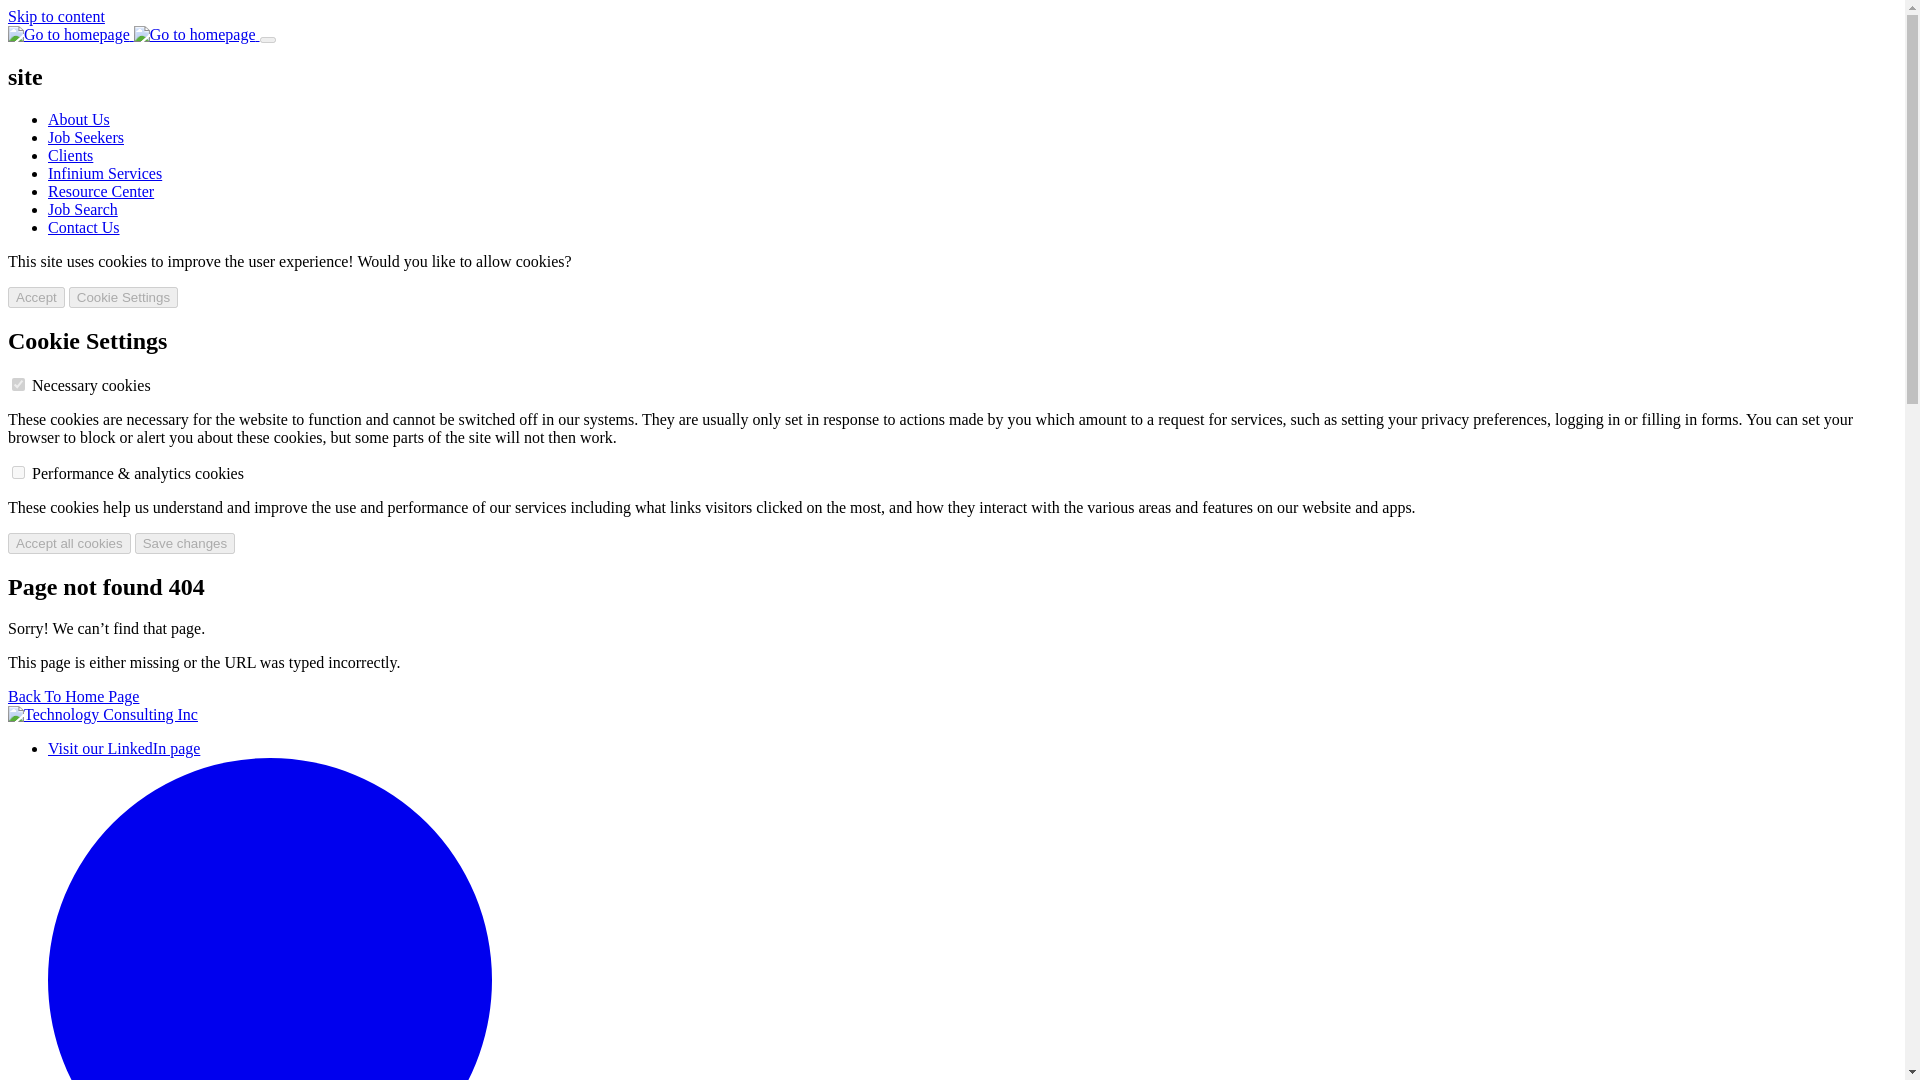  What do you see at coordinates (124, 297) in the screenshot?
I see `Cookie Settings` at bounding box center [124, 297].